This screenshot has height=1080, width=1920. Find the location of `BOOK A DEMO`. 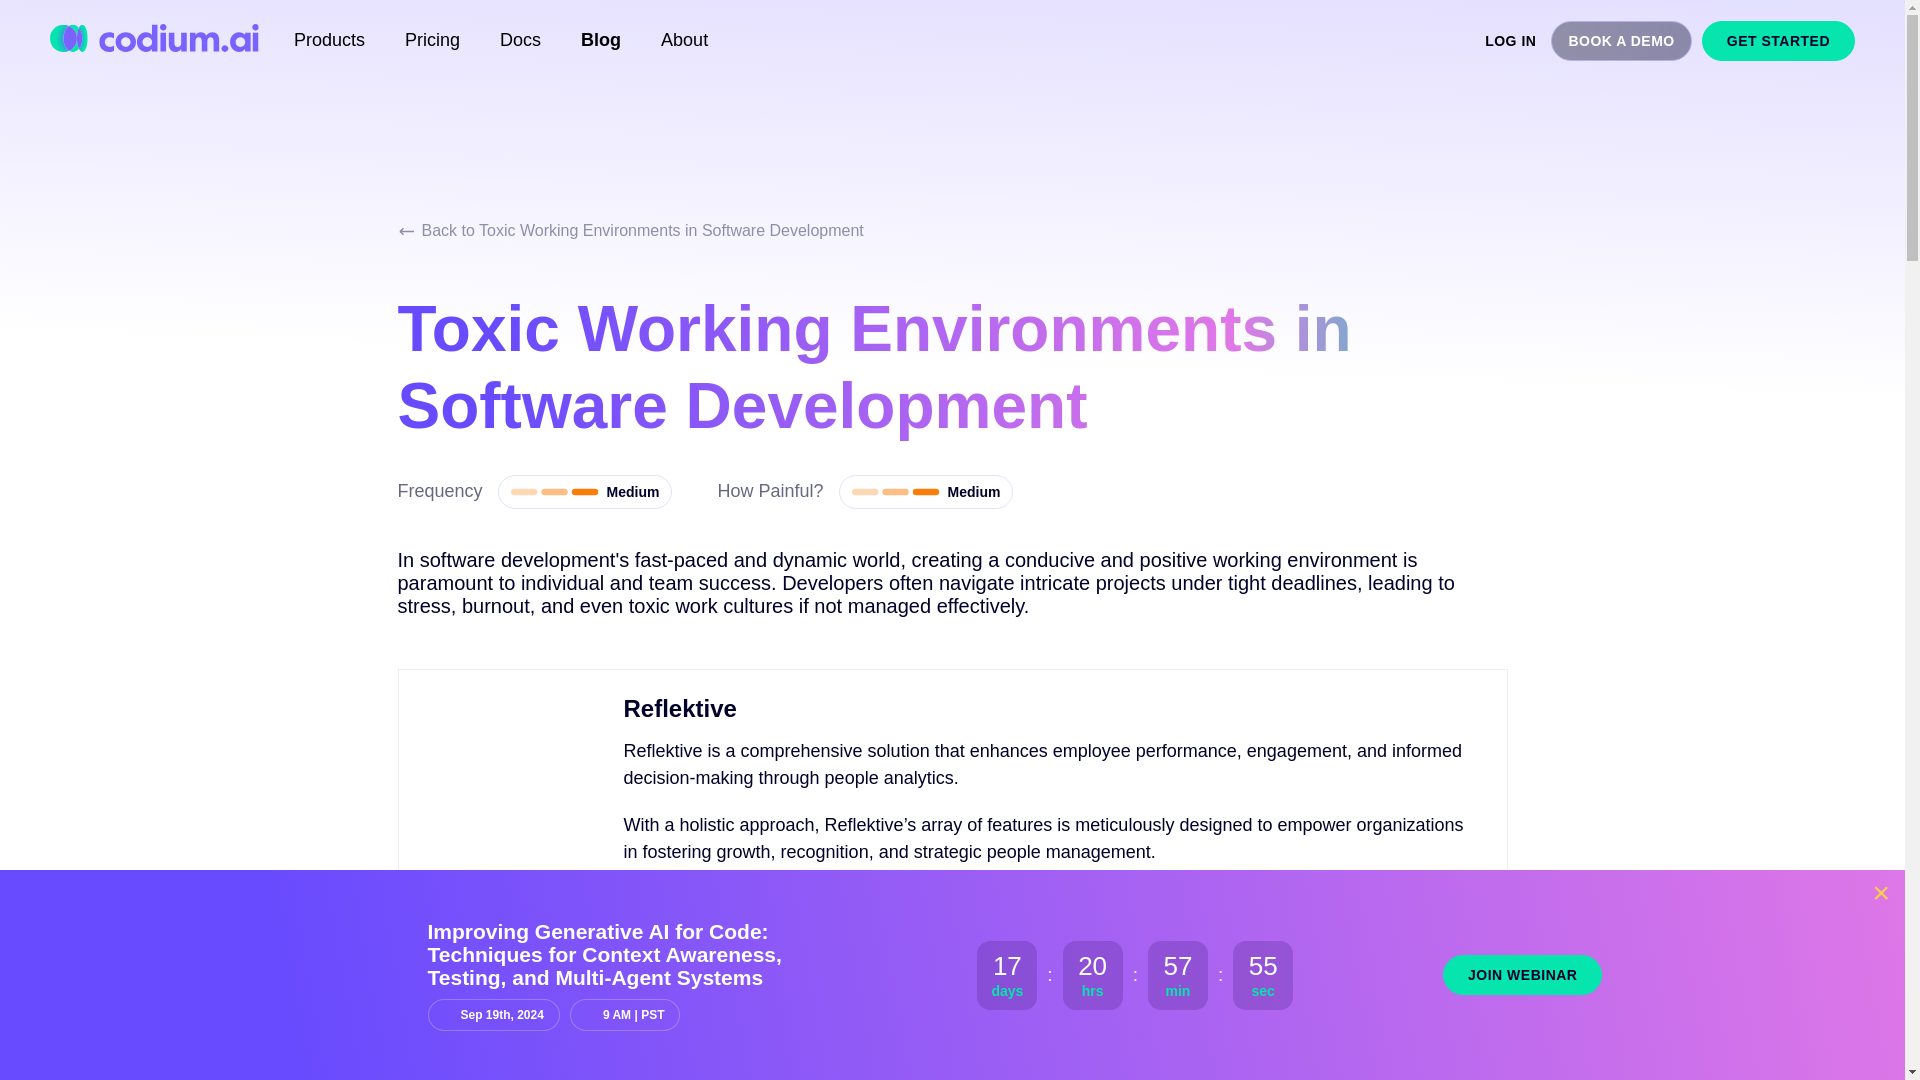

BOOK A DEMO is located at coordinates (1621, 40).